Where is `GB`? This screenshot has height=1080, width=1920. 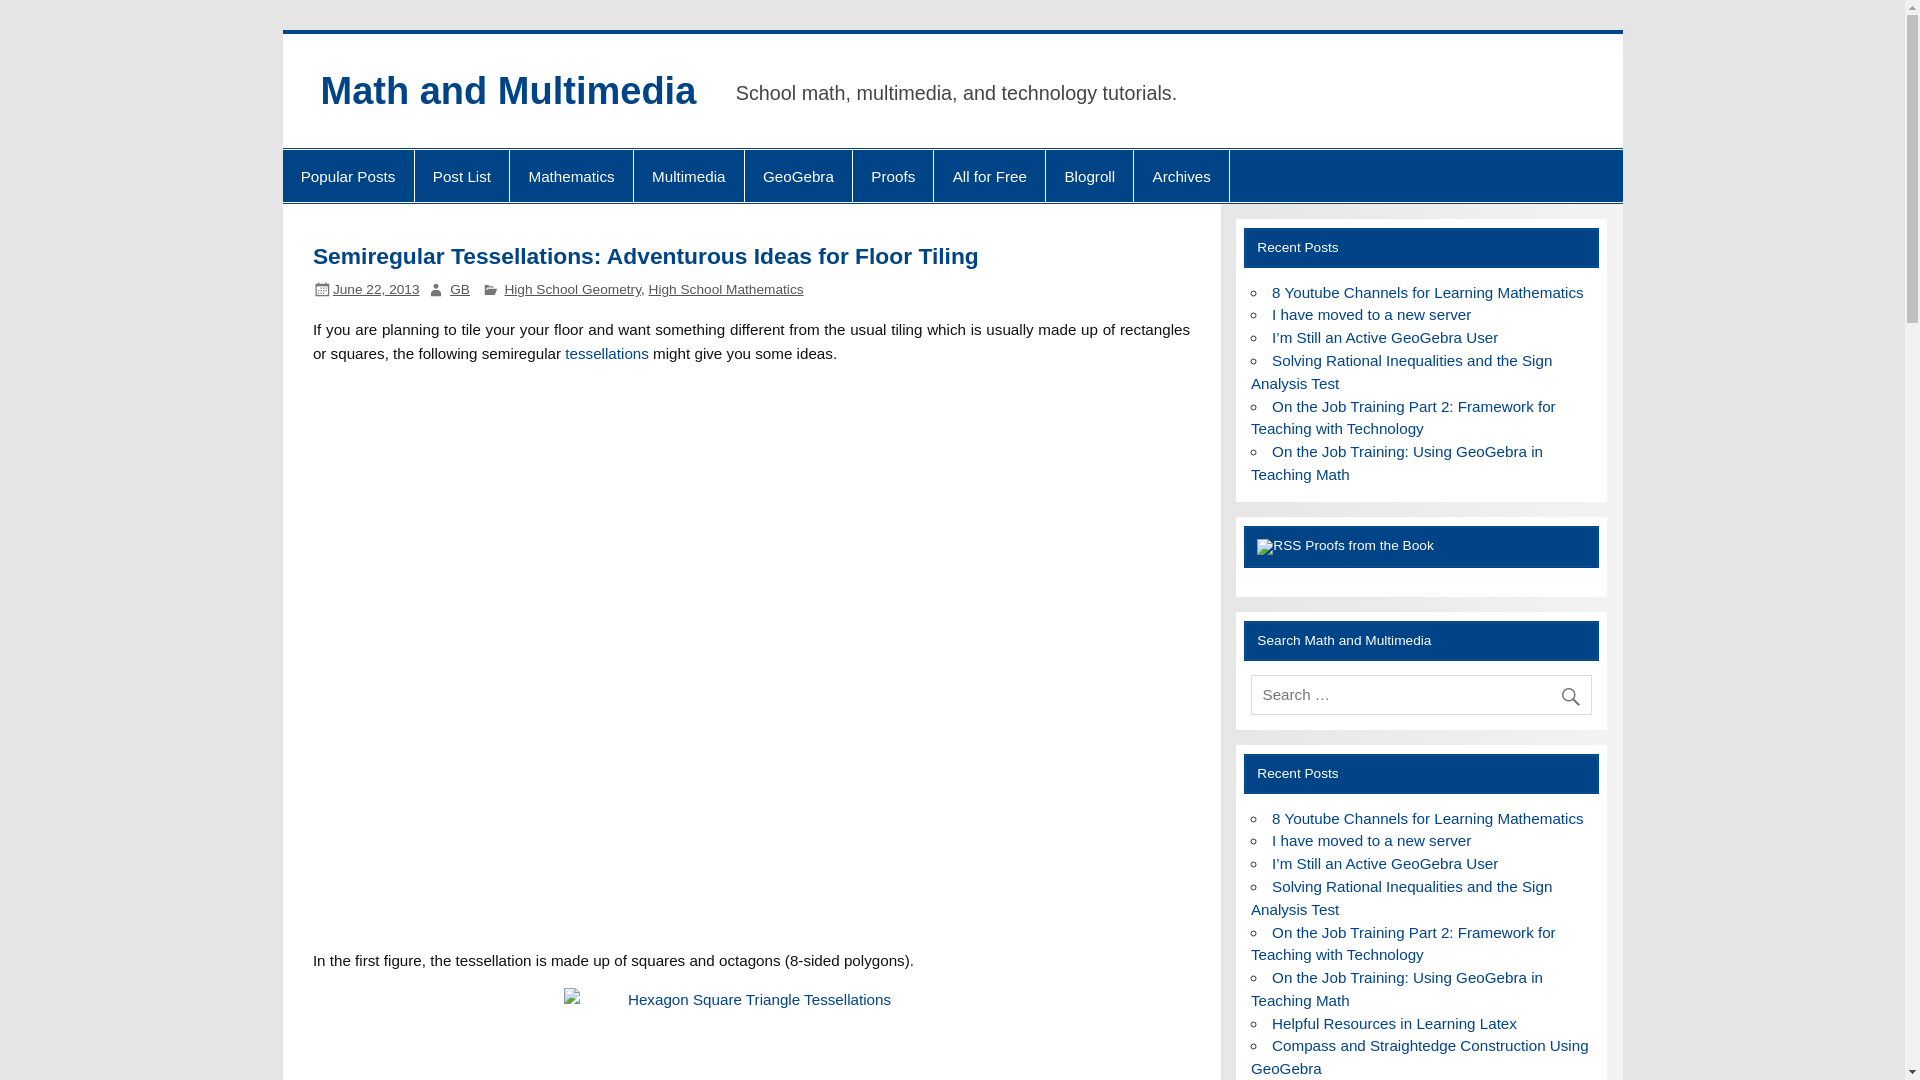
GB is located at coordinates (460, 289).